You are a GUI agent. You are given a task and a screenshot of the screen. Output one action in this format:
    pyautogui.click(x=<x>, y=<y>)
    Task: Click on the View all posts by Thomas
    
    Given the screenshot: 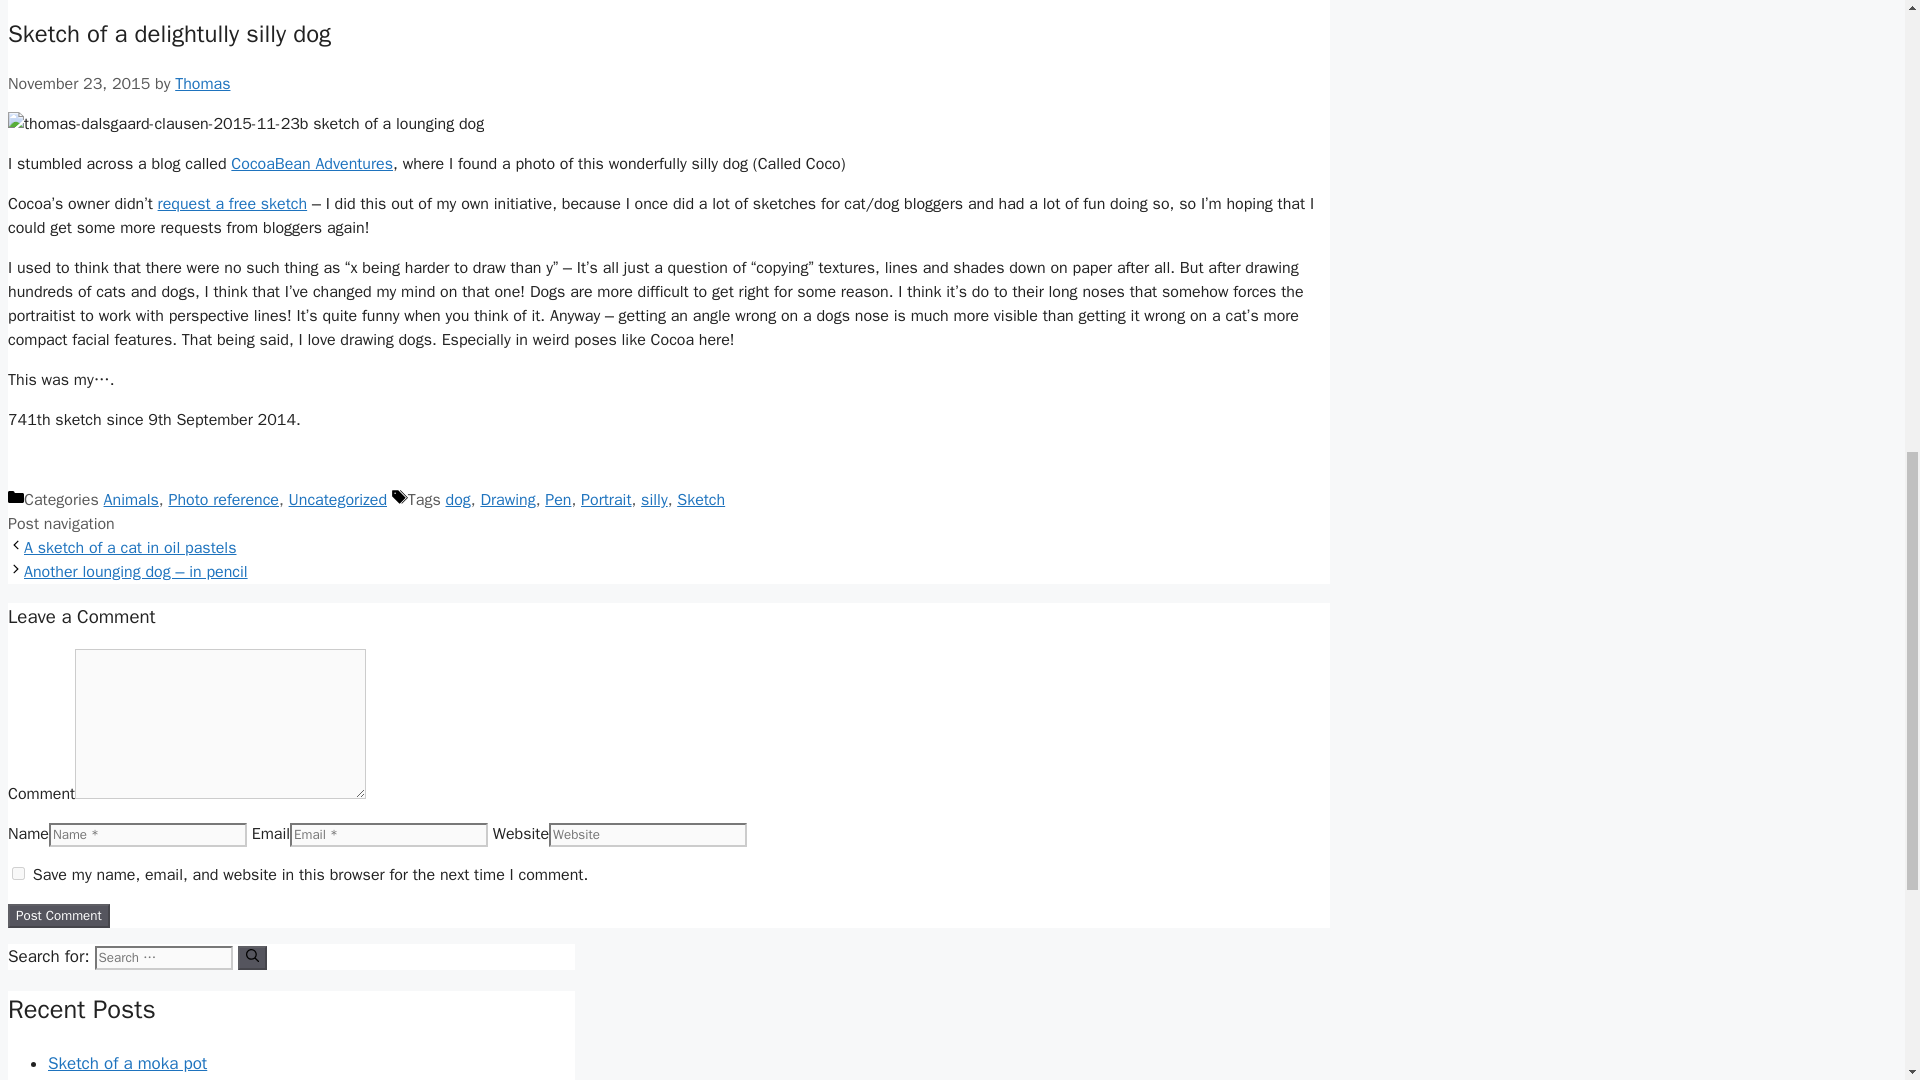 What is the action you would take?
    pyautogui.click(x=202, y=84)
    